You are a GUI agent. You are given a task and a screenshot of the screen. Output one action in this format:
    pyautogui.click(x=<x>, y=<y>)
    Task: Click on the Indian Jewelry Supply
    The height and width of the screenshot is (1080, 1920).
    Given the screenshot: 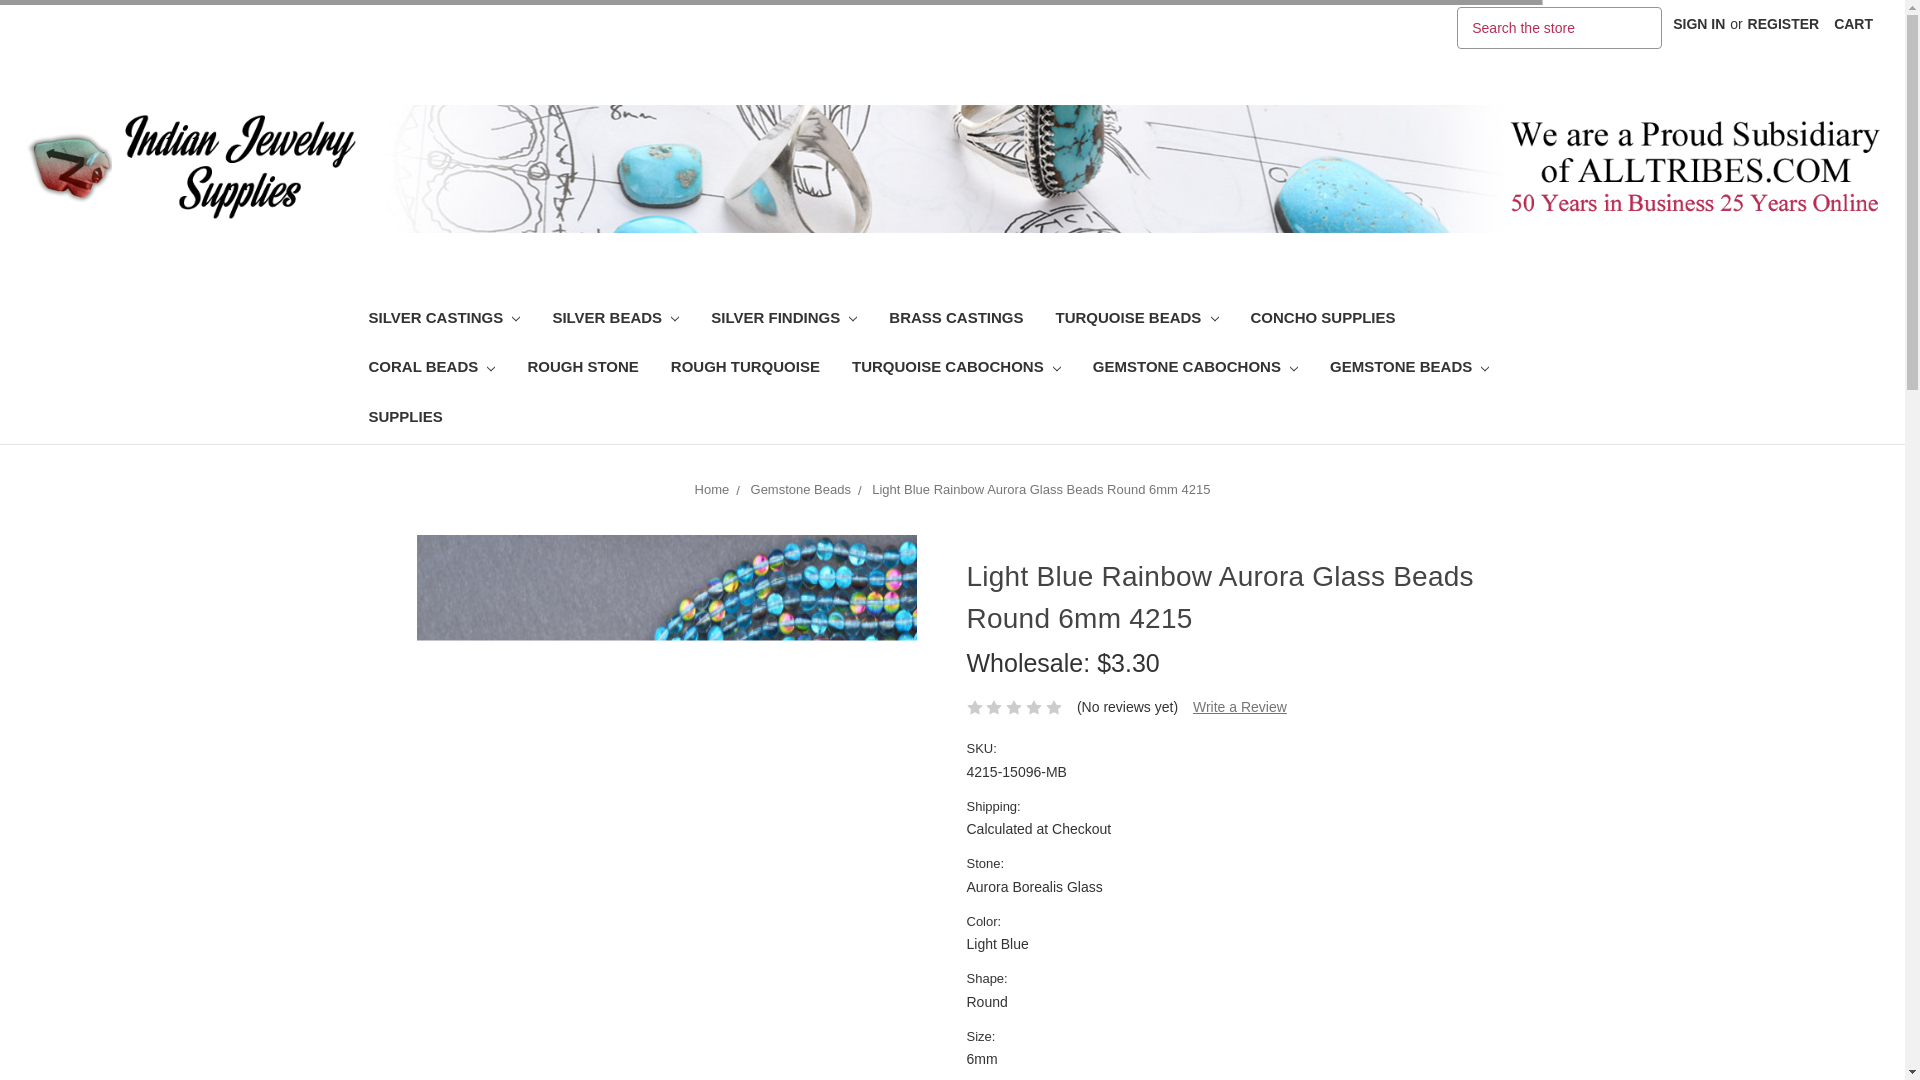 What is the action you would take?
    pyautogui.click(x=190, y=166)
    